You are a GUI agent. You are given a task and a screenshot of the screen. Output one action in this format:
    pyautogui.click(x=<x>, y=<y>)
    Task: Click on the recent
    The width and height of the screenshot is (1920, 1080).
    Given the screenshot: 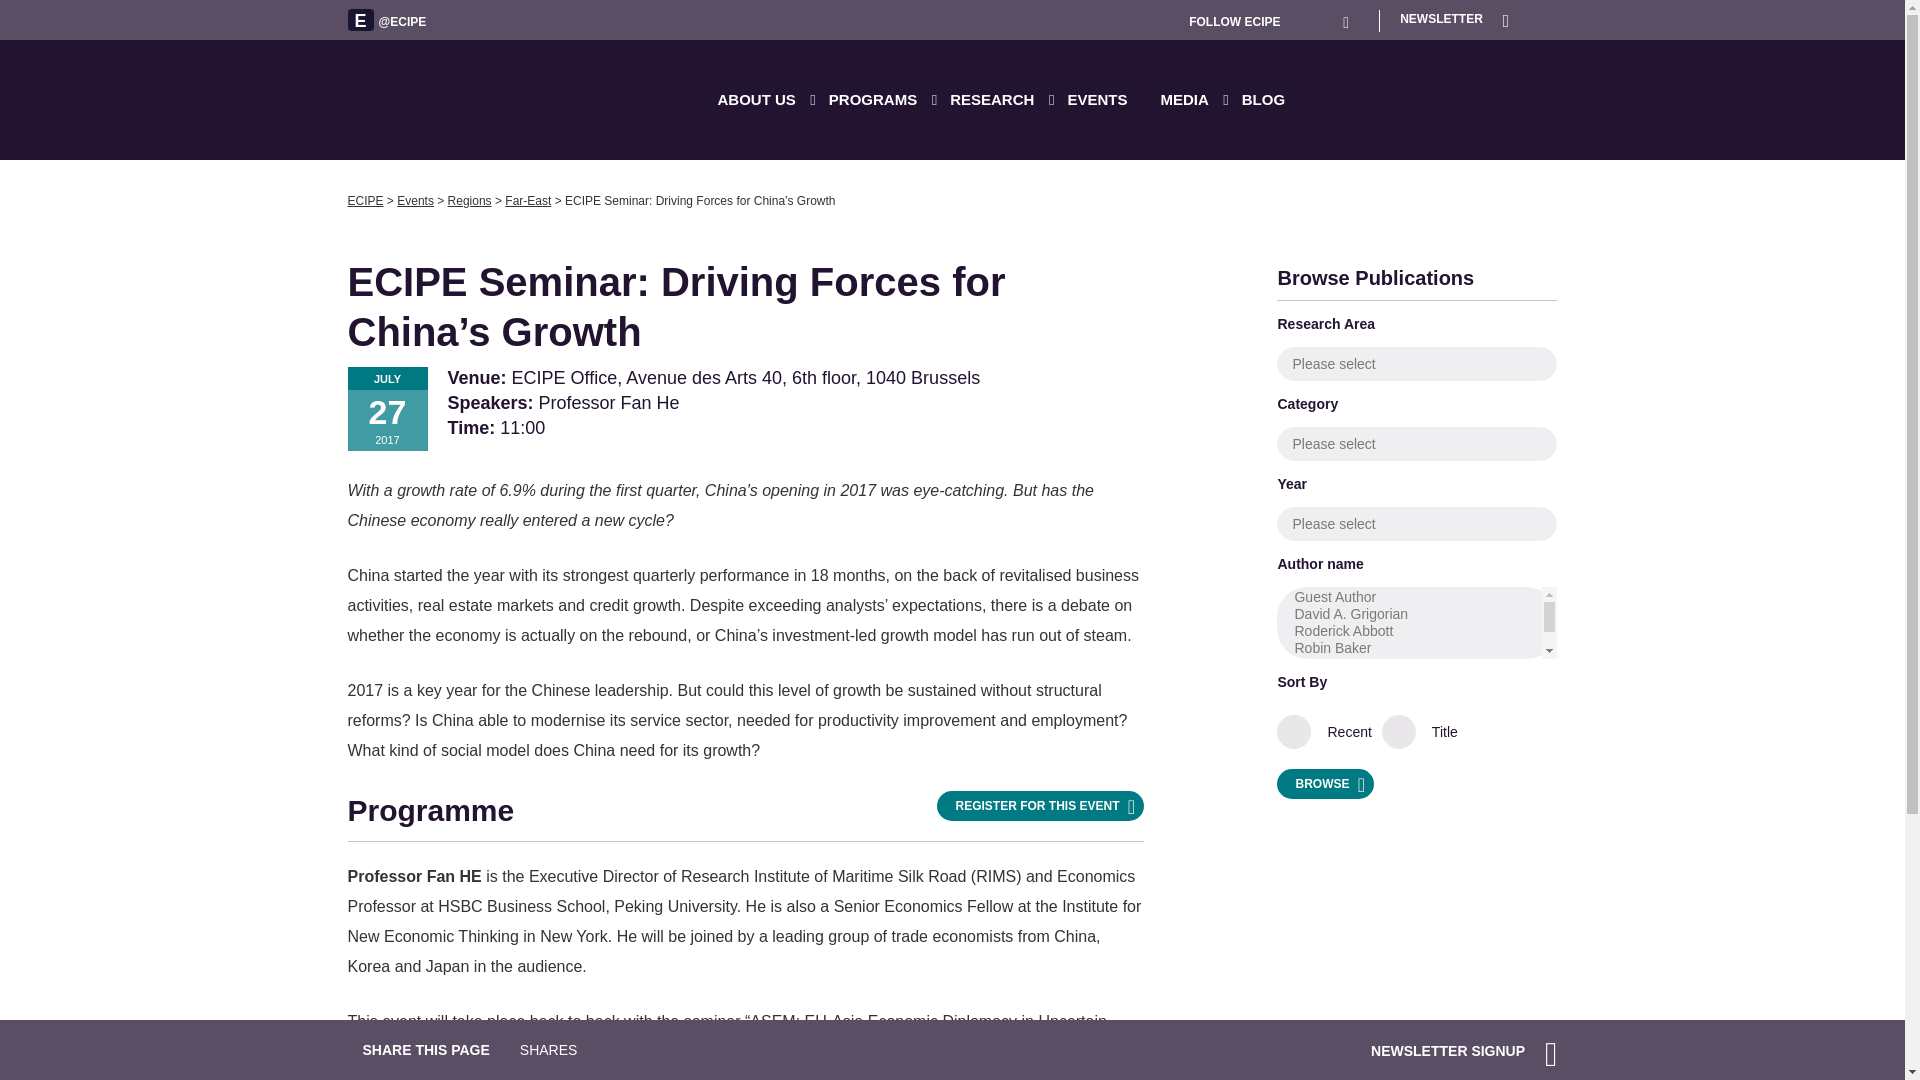 What is the action you would take?
    pyautogui.click(x=1304, y=736)
    